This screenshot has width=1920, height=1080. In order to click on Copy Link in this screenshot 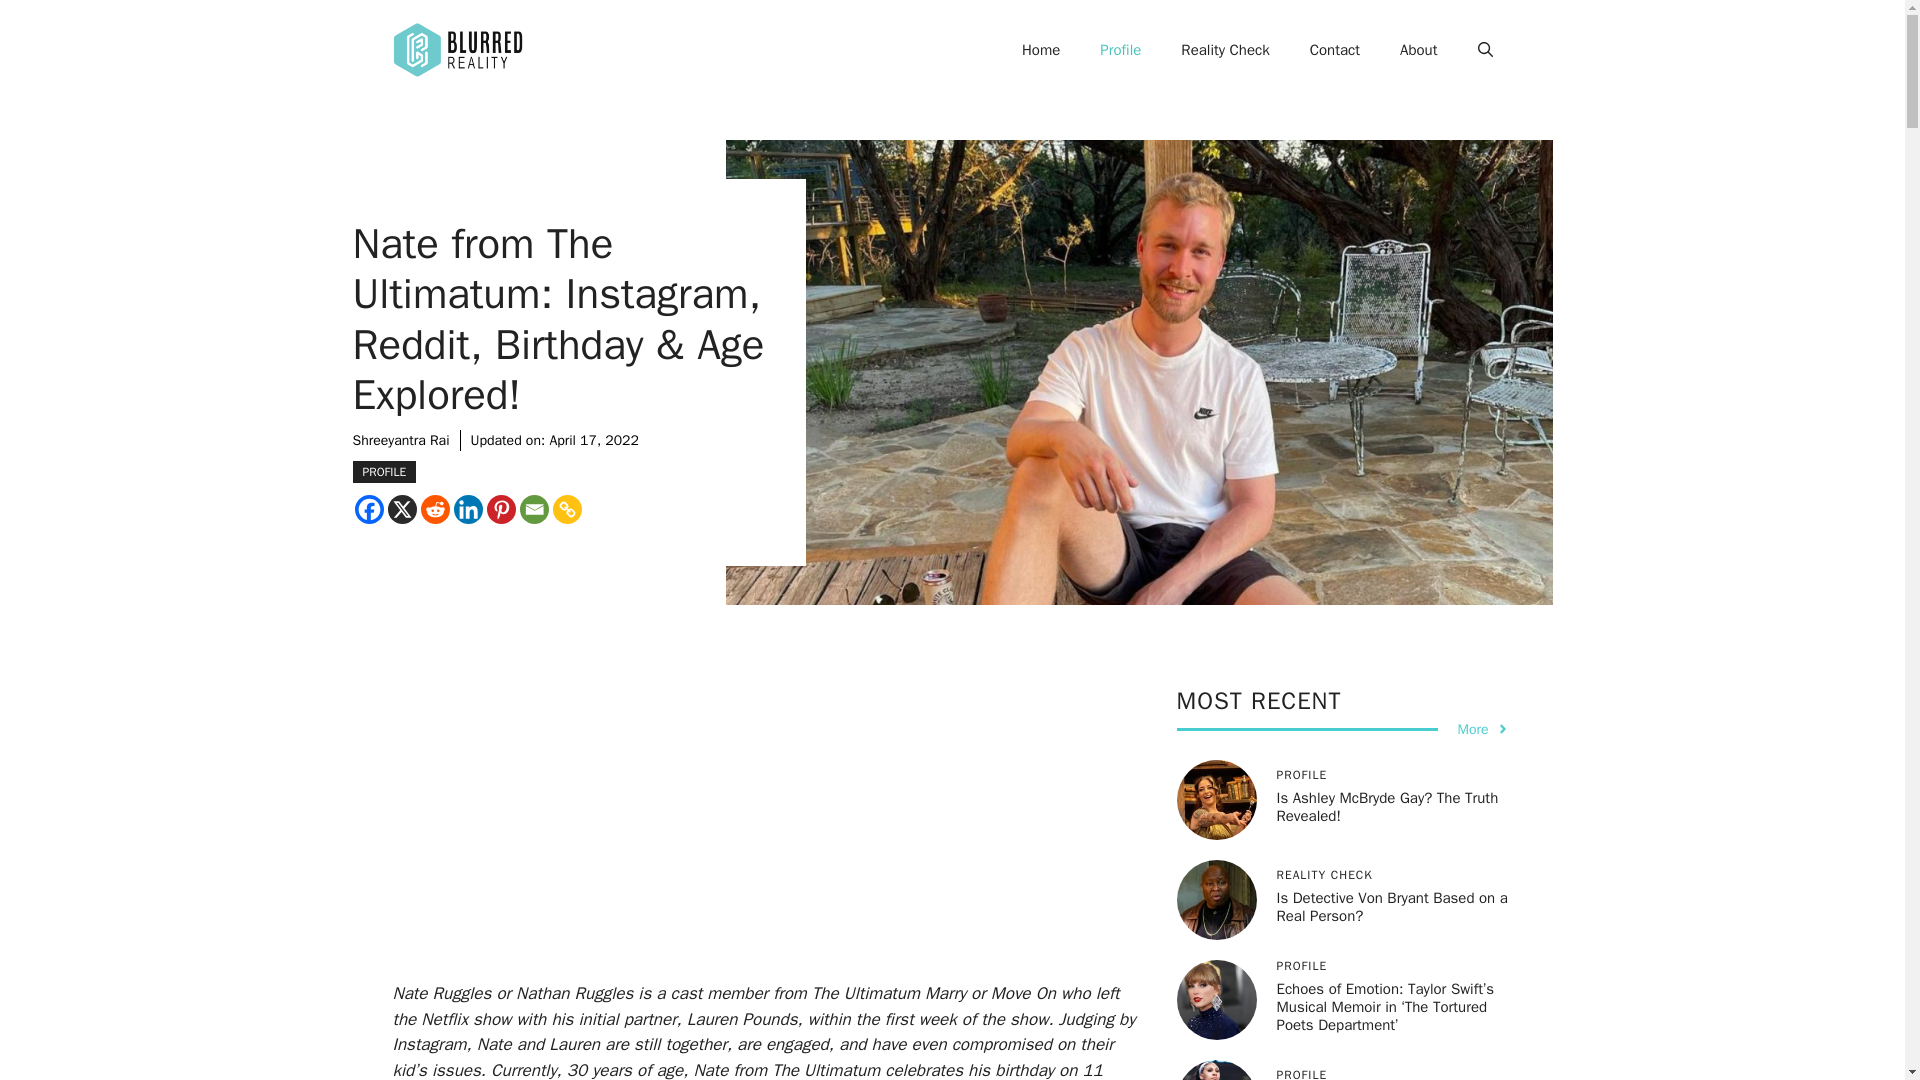, I will do `click(566, 508)`.